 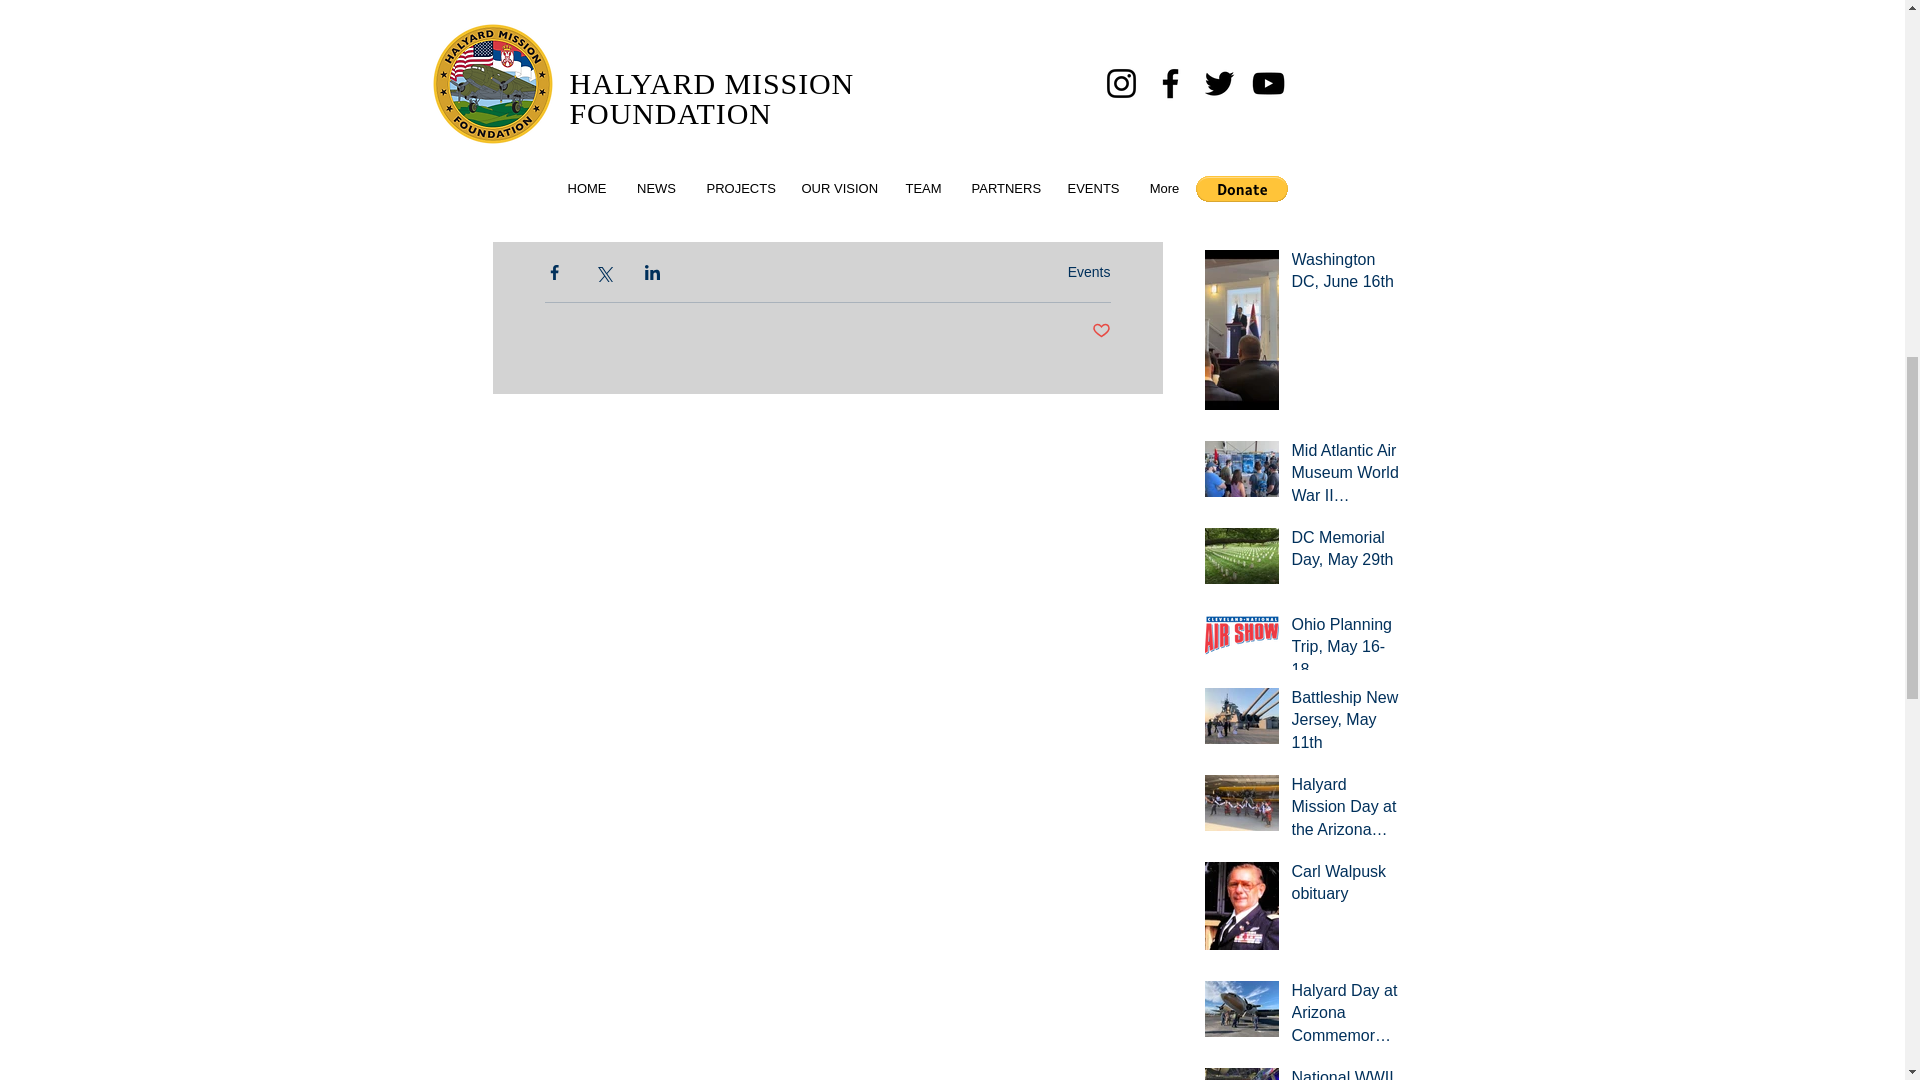 I want to click on Events, so click(x=1089, y=271).